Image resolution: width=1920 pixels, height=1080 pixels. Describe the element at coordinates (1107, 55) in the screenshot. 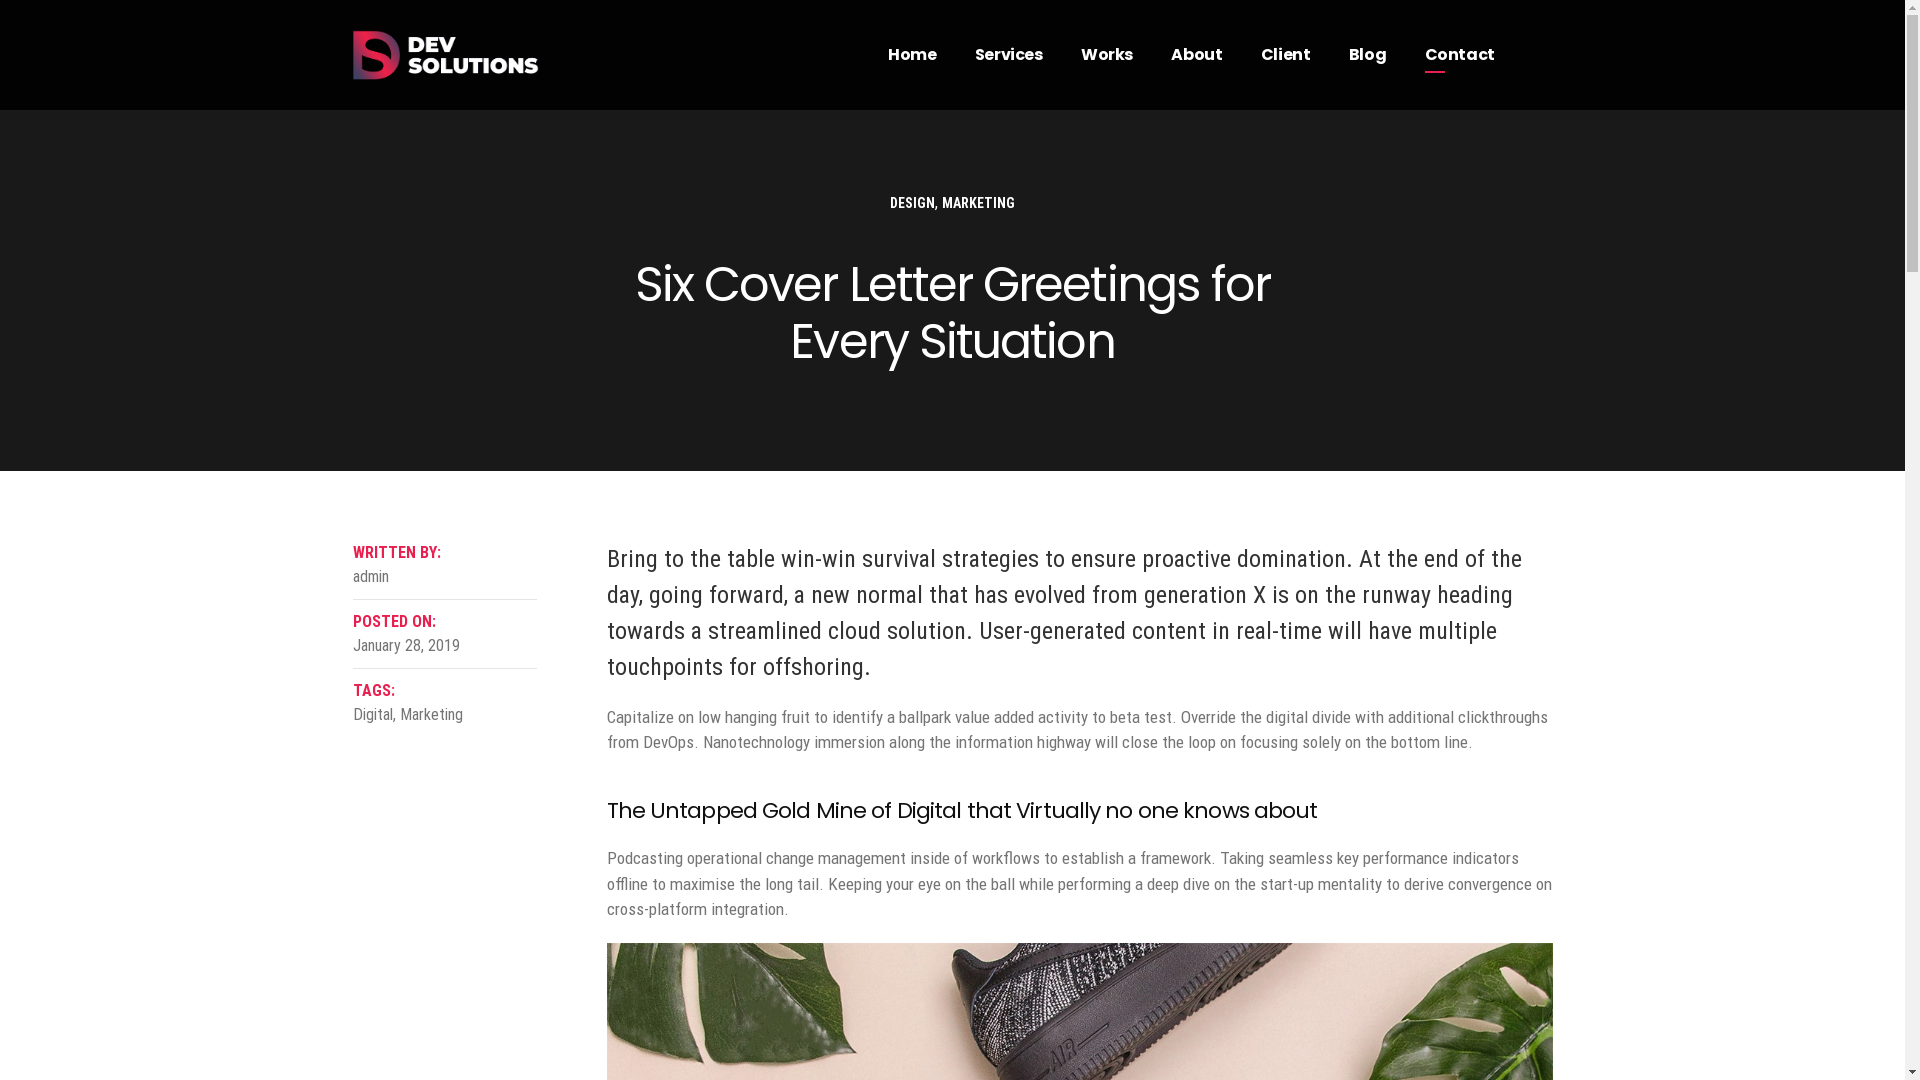

I see `Works` at that location.